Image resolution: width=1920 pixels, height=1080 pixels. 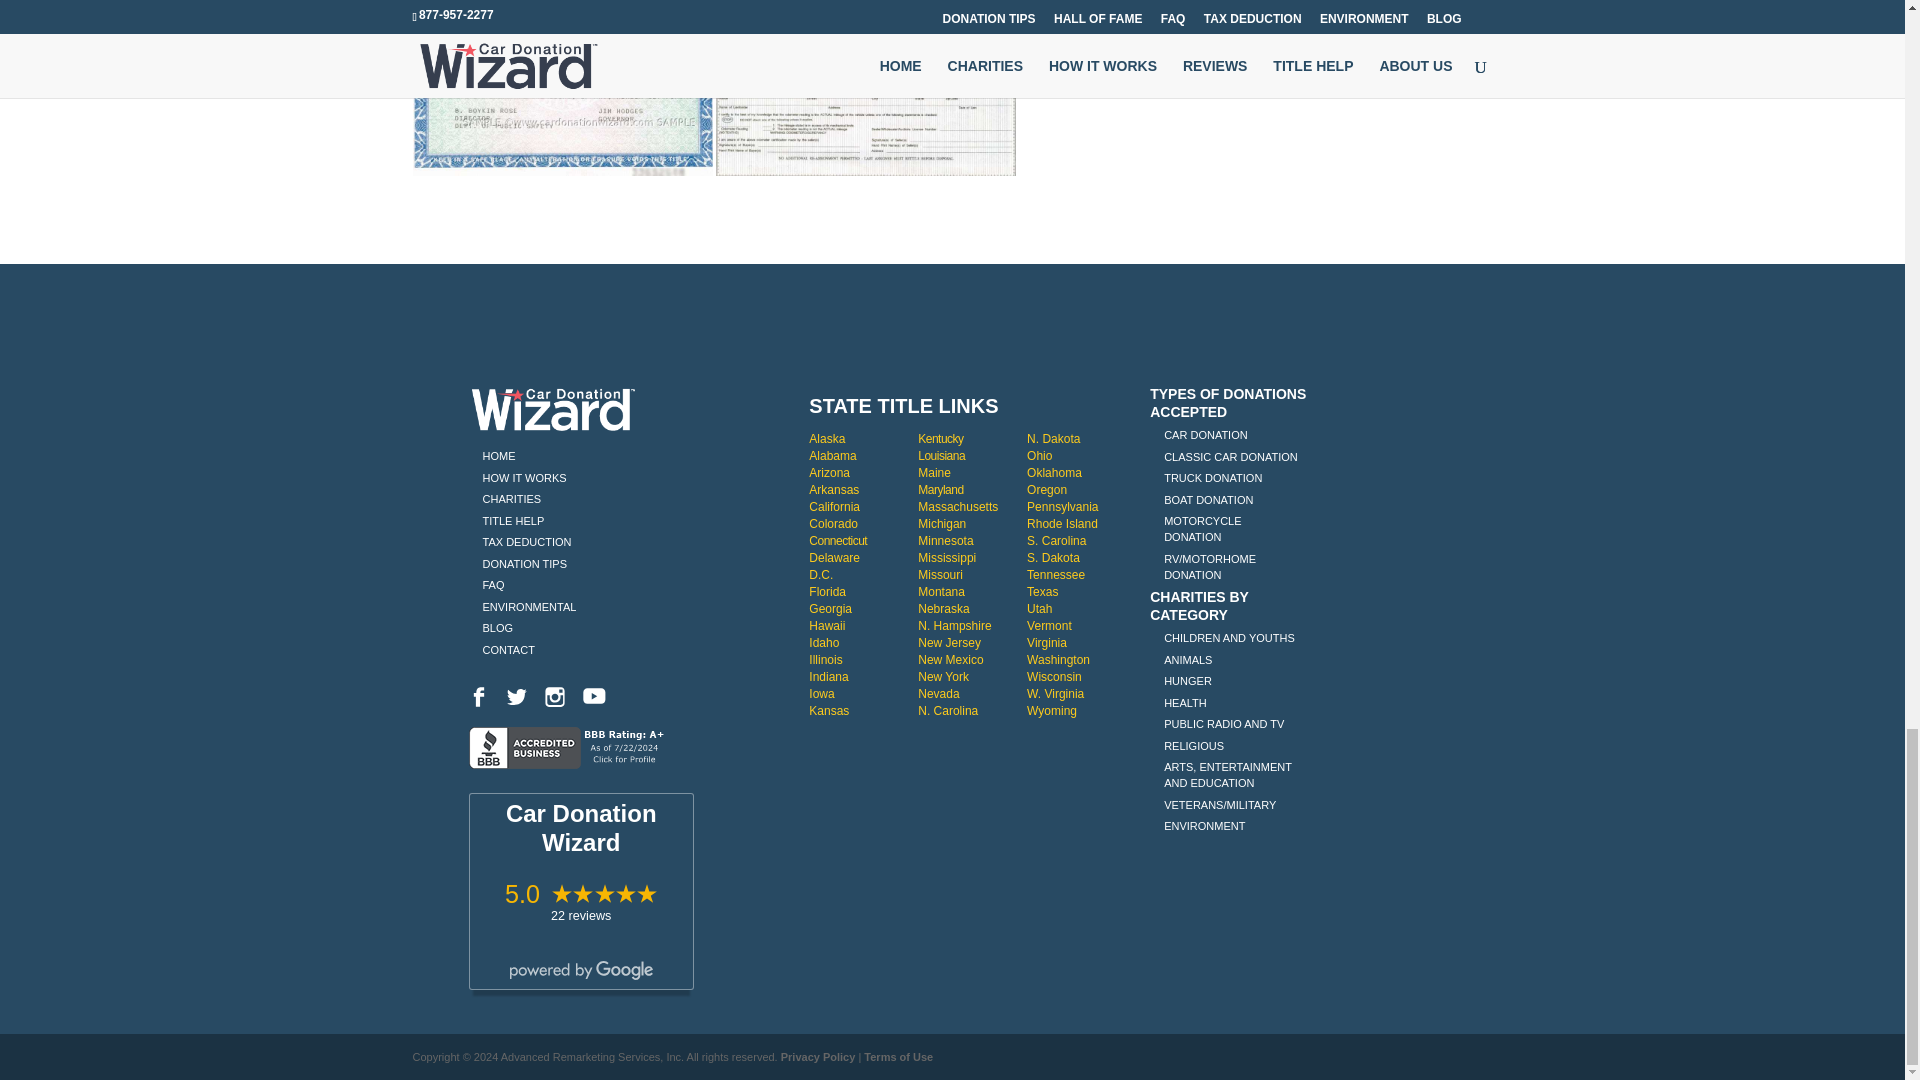 I want to click on Arkansas Title Instructions, so click(x=833, y=489).